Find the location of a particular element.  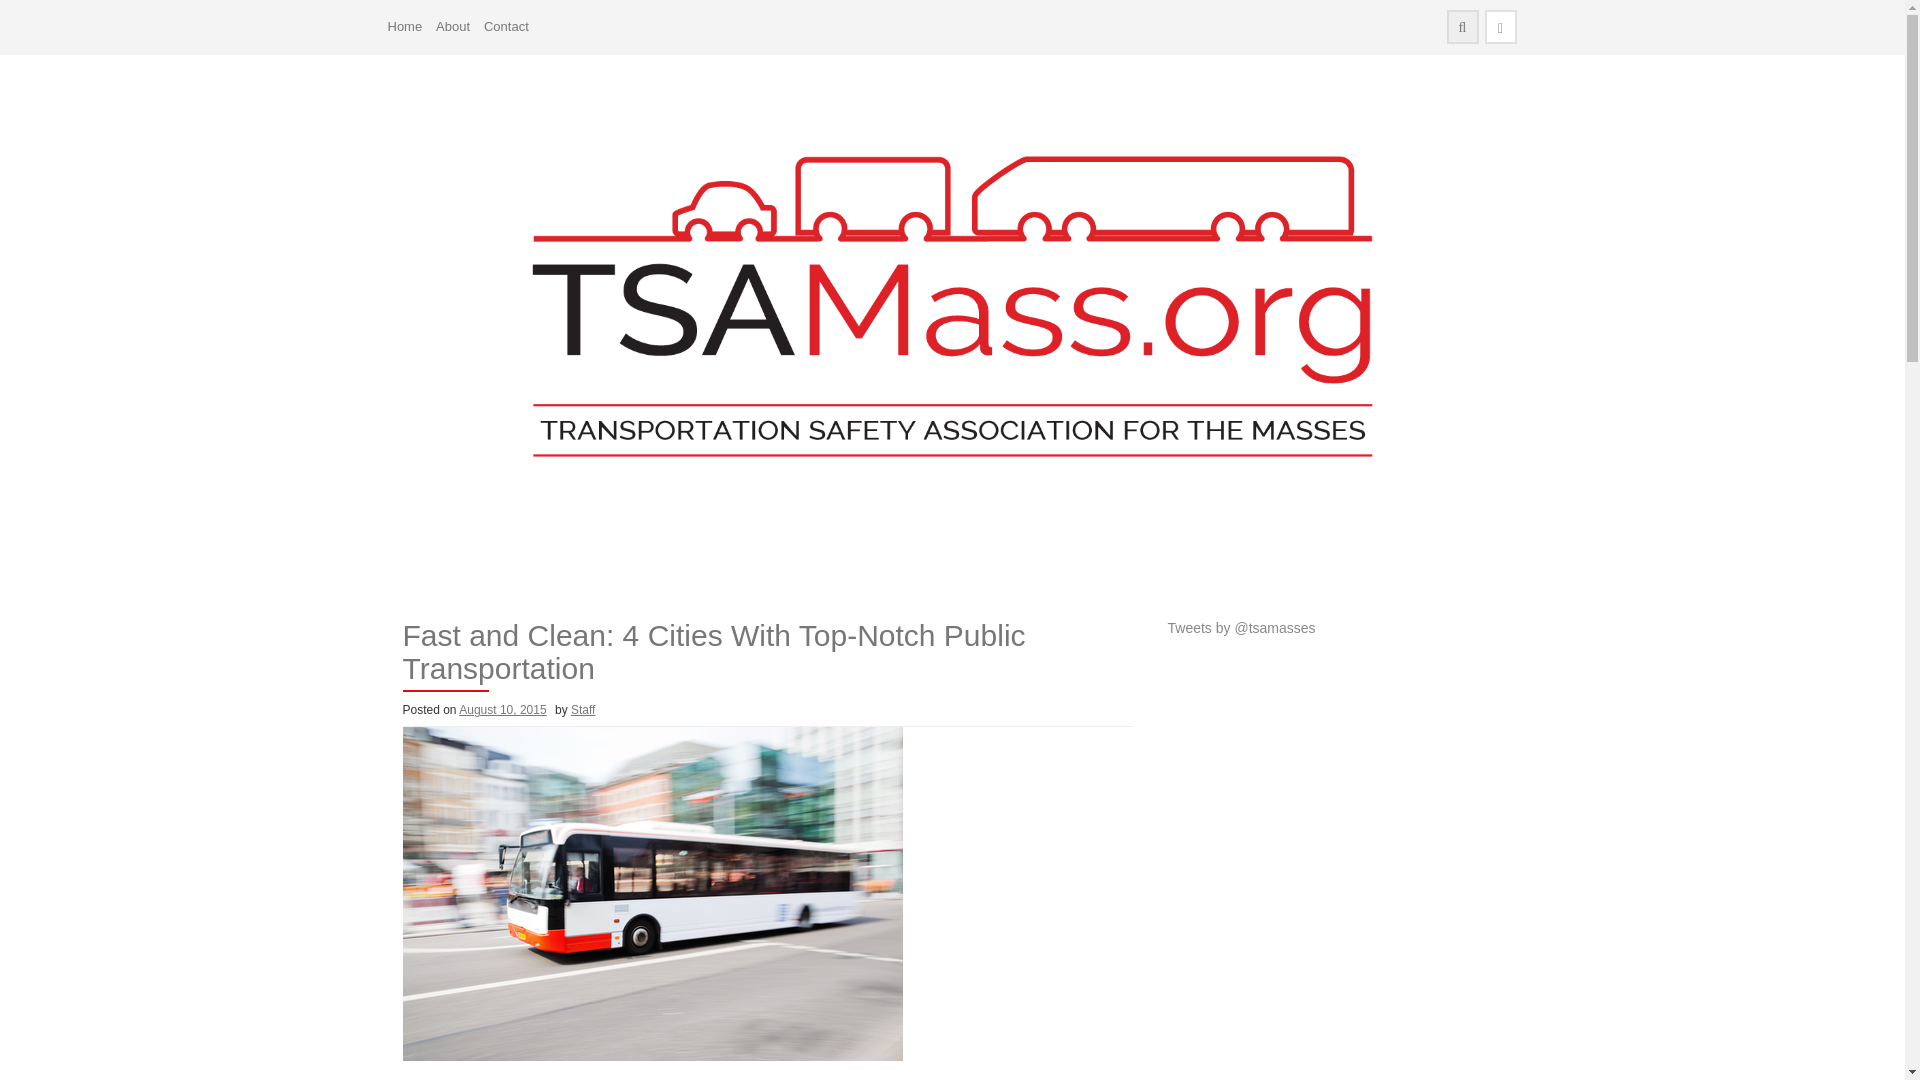

Home is located at coordinates (404, 27).